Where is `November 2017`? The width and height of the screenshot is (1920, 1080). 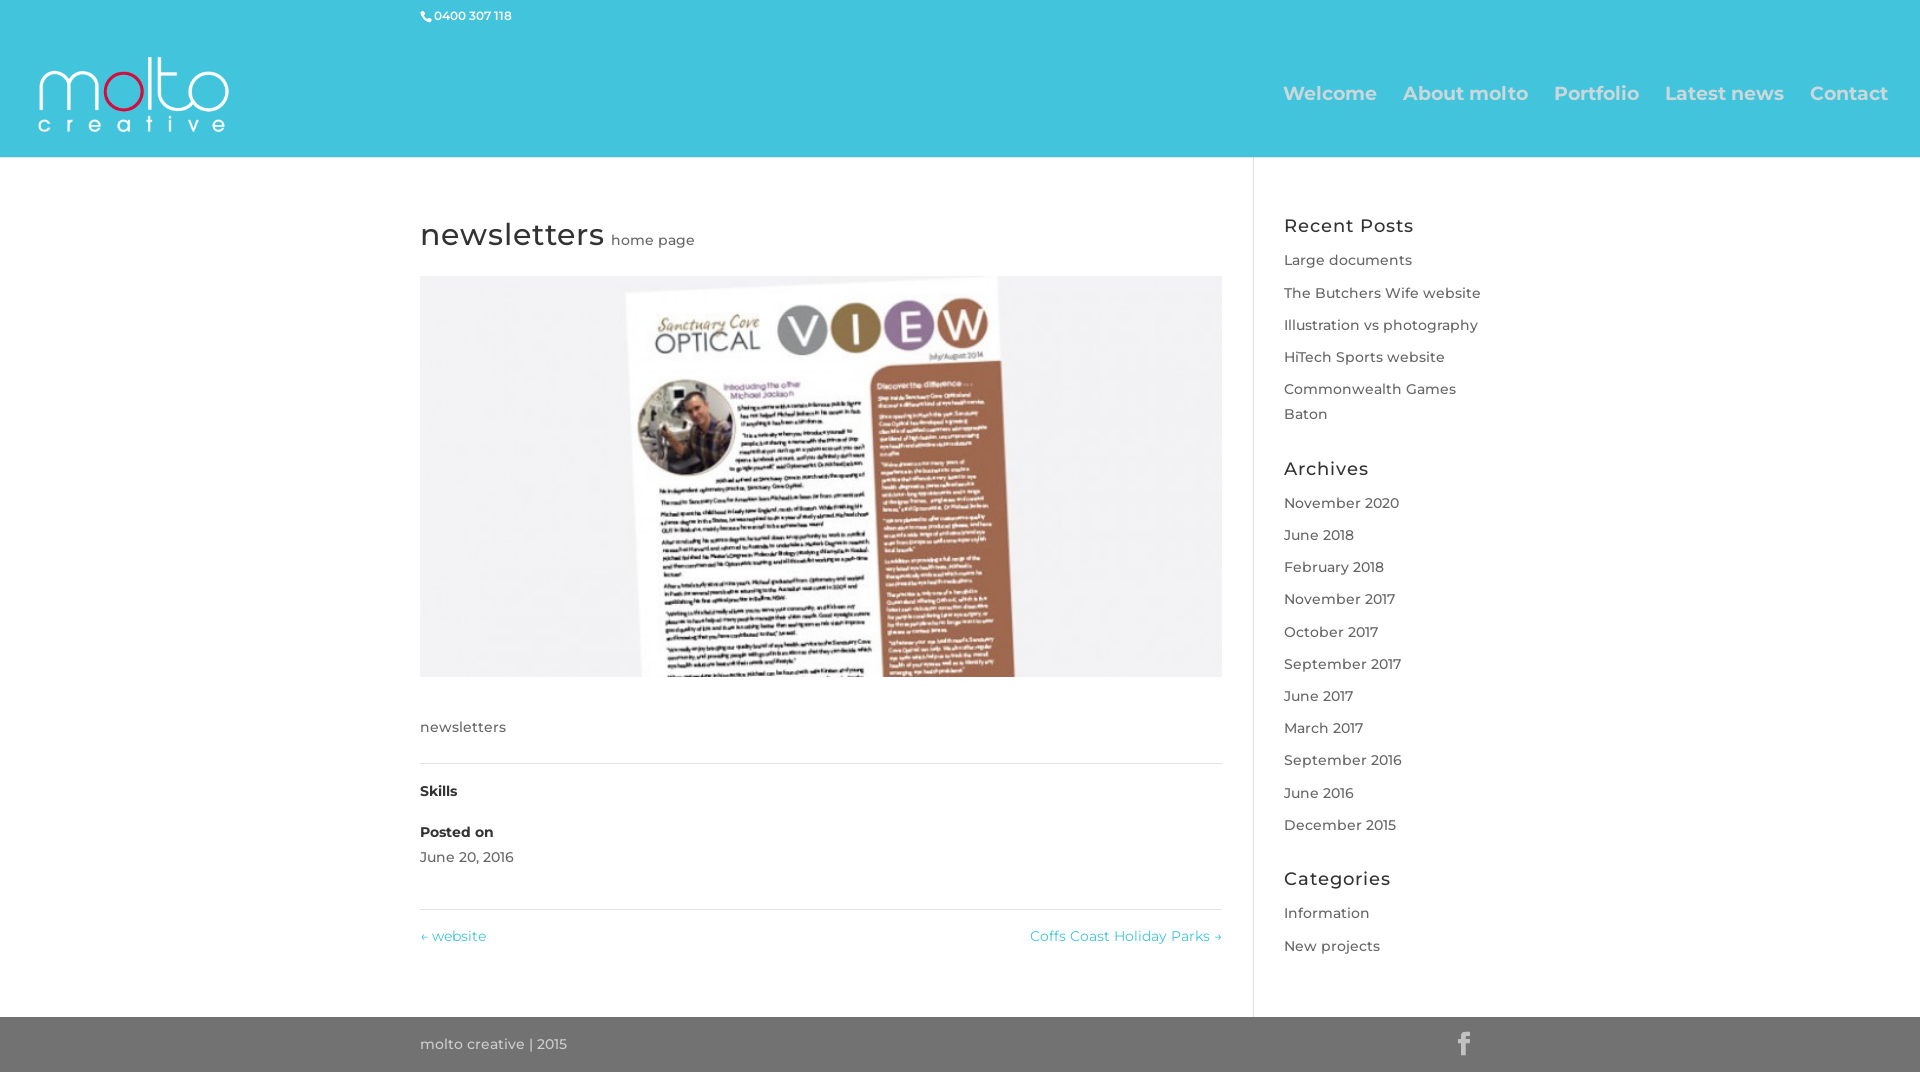 November 2017 is located at coordinates (1340, 599).